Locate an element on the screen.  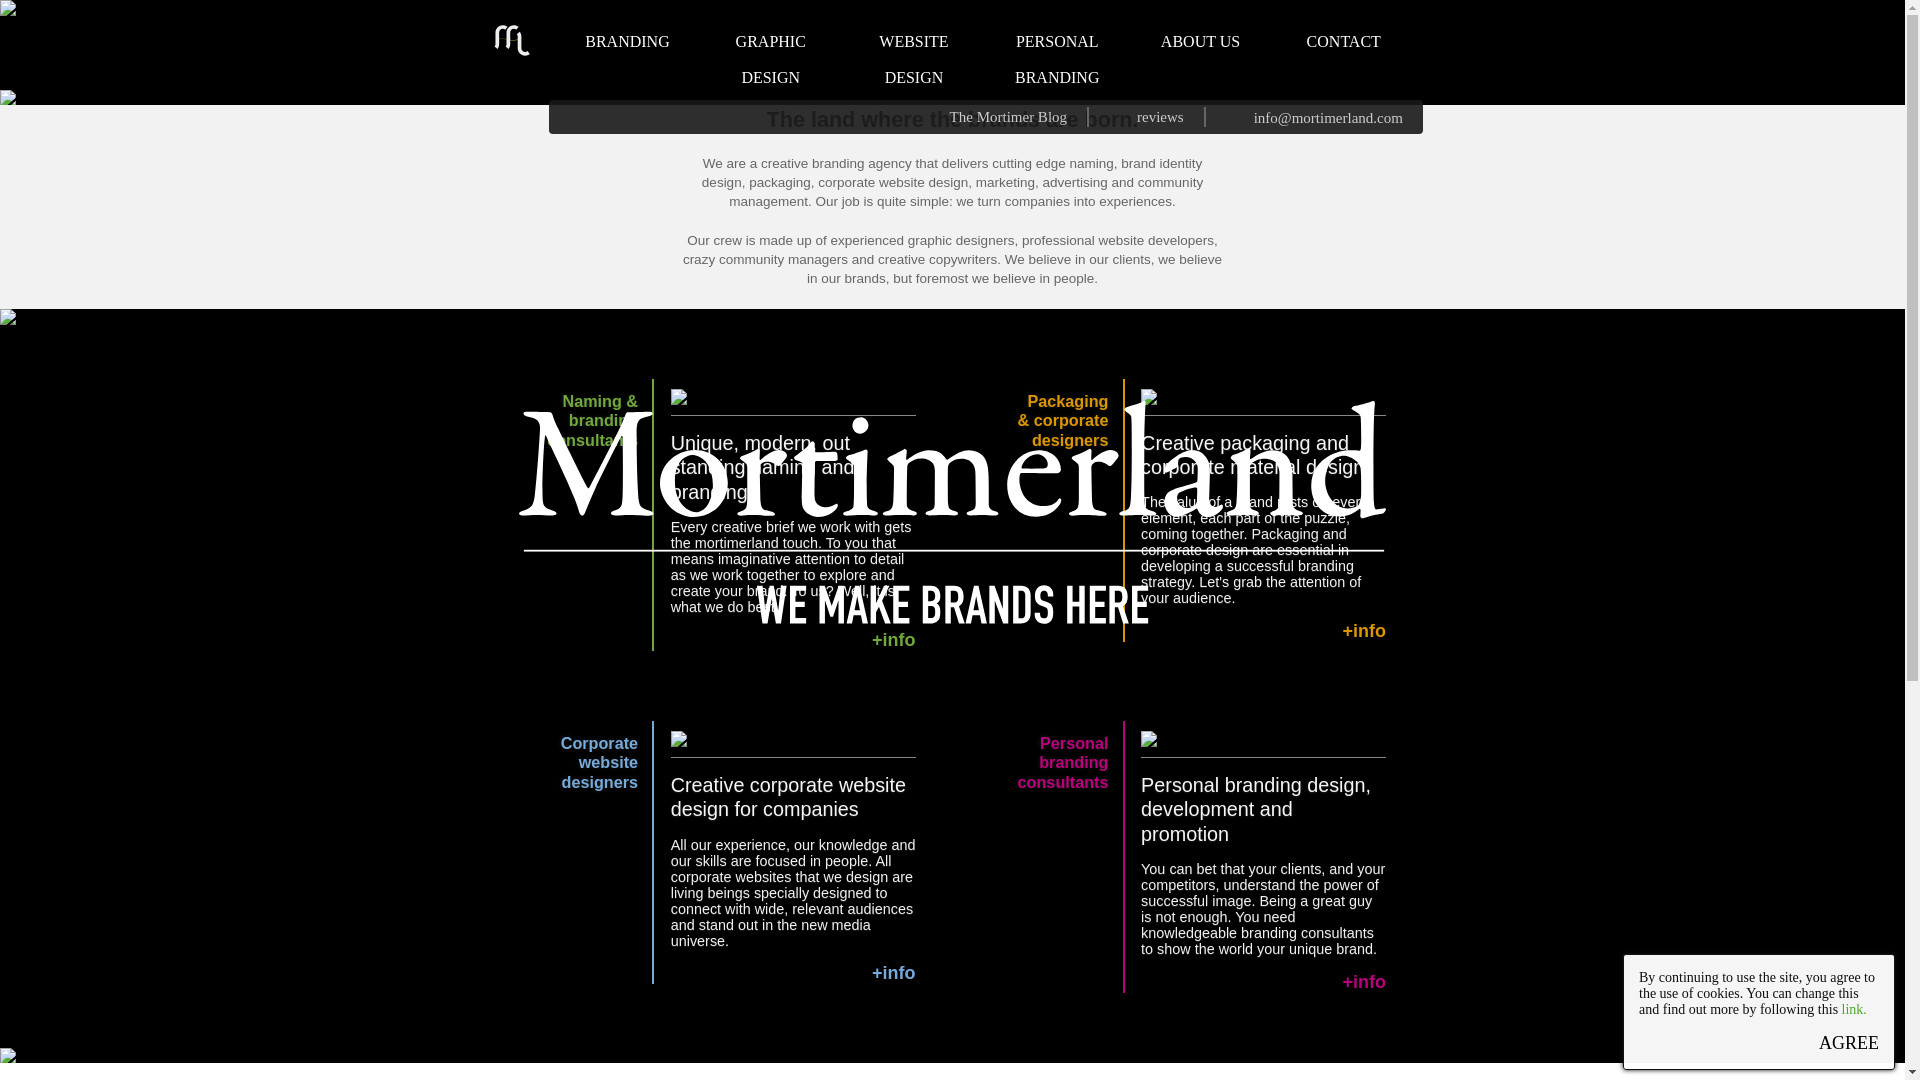
reviews is located at coordinates (1154, 116).